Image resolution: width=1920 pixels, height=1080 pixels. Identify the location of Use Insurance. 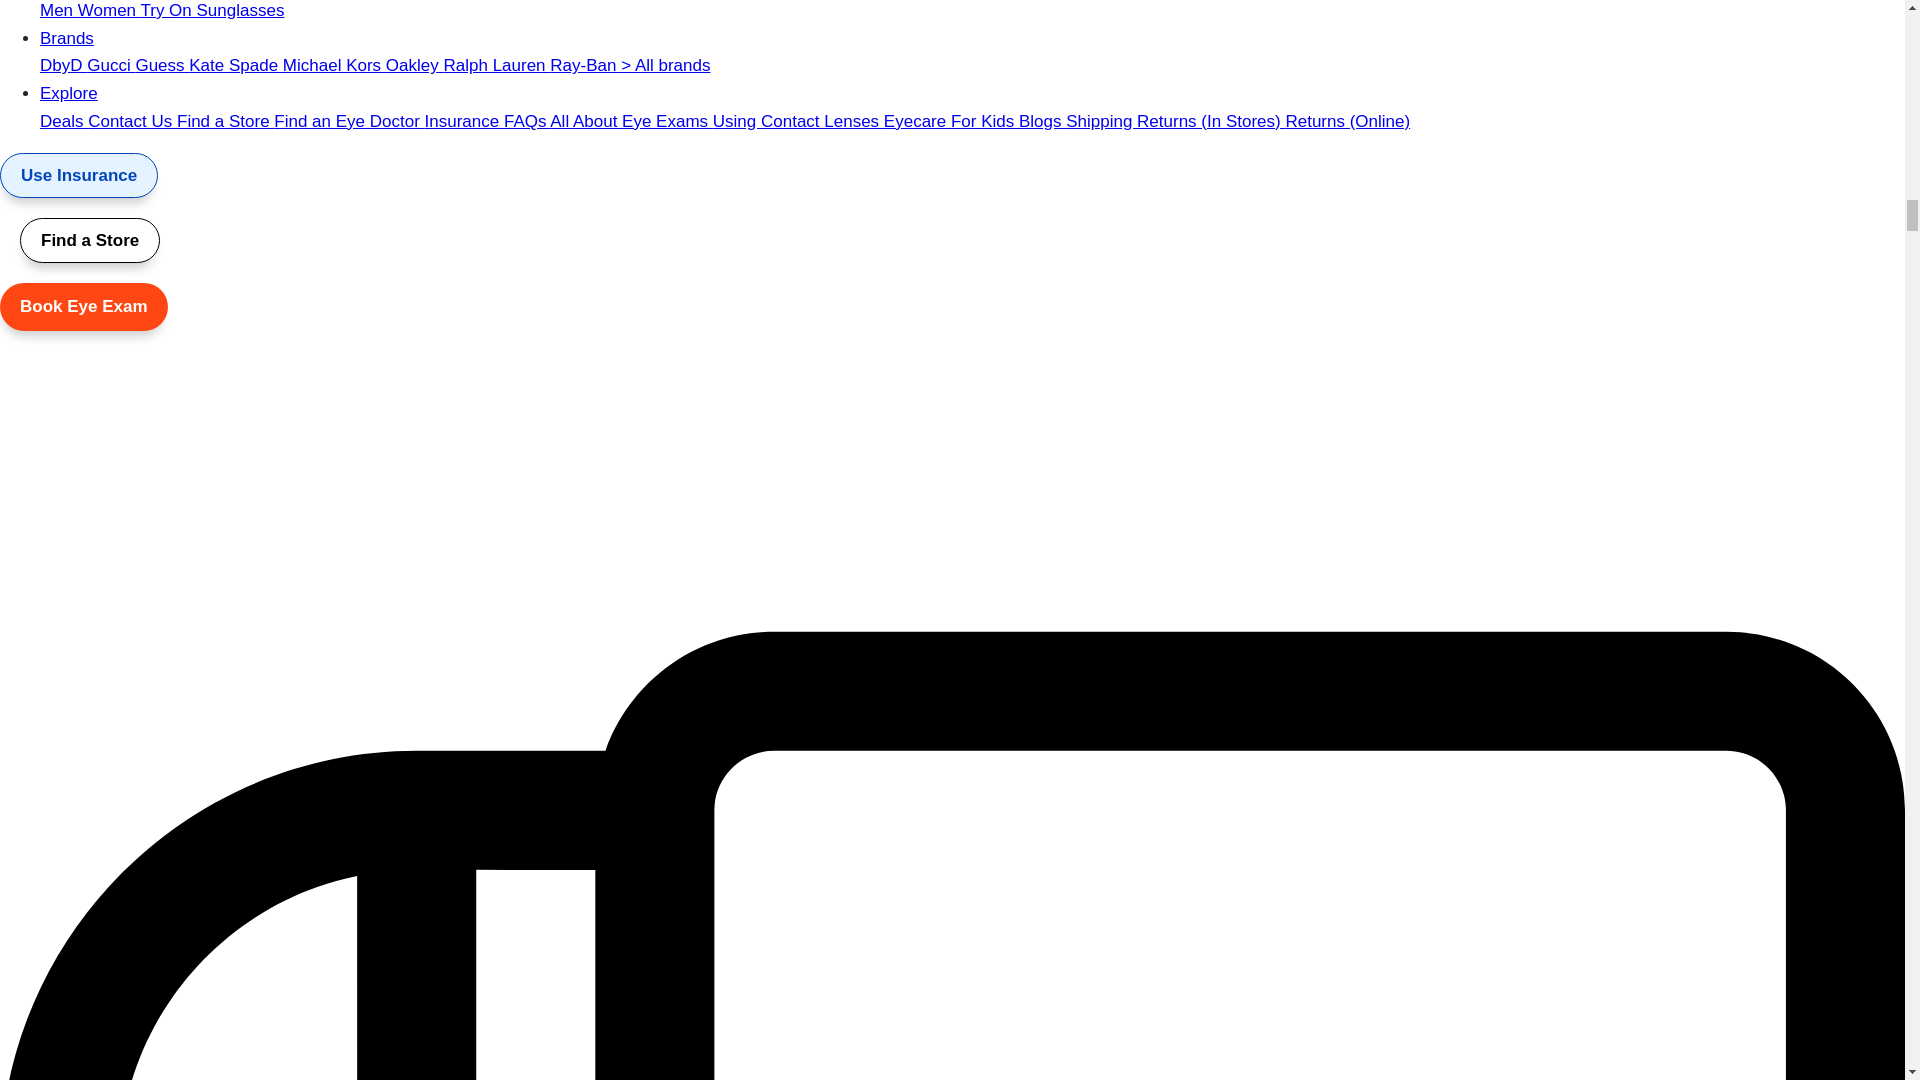
(78, 175).